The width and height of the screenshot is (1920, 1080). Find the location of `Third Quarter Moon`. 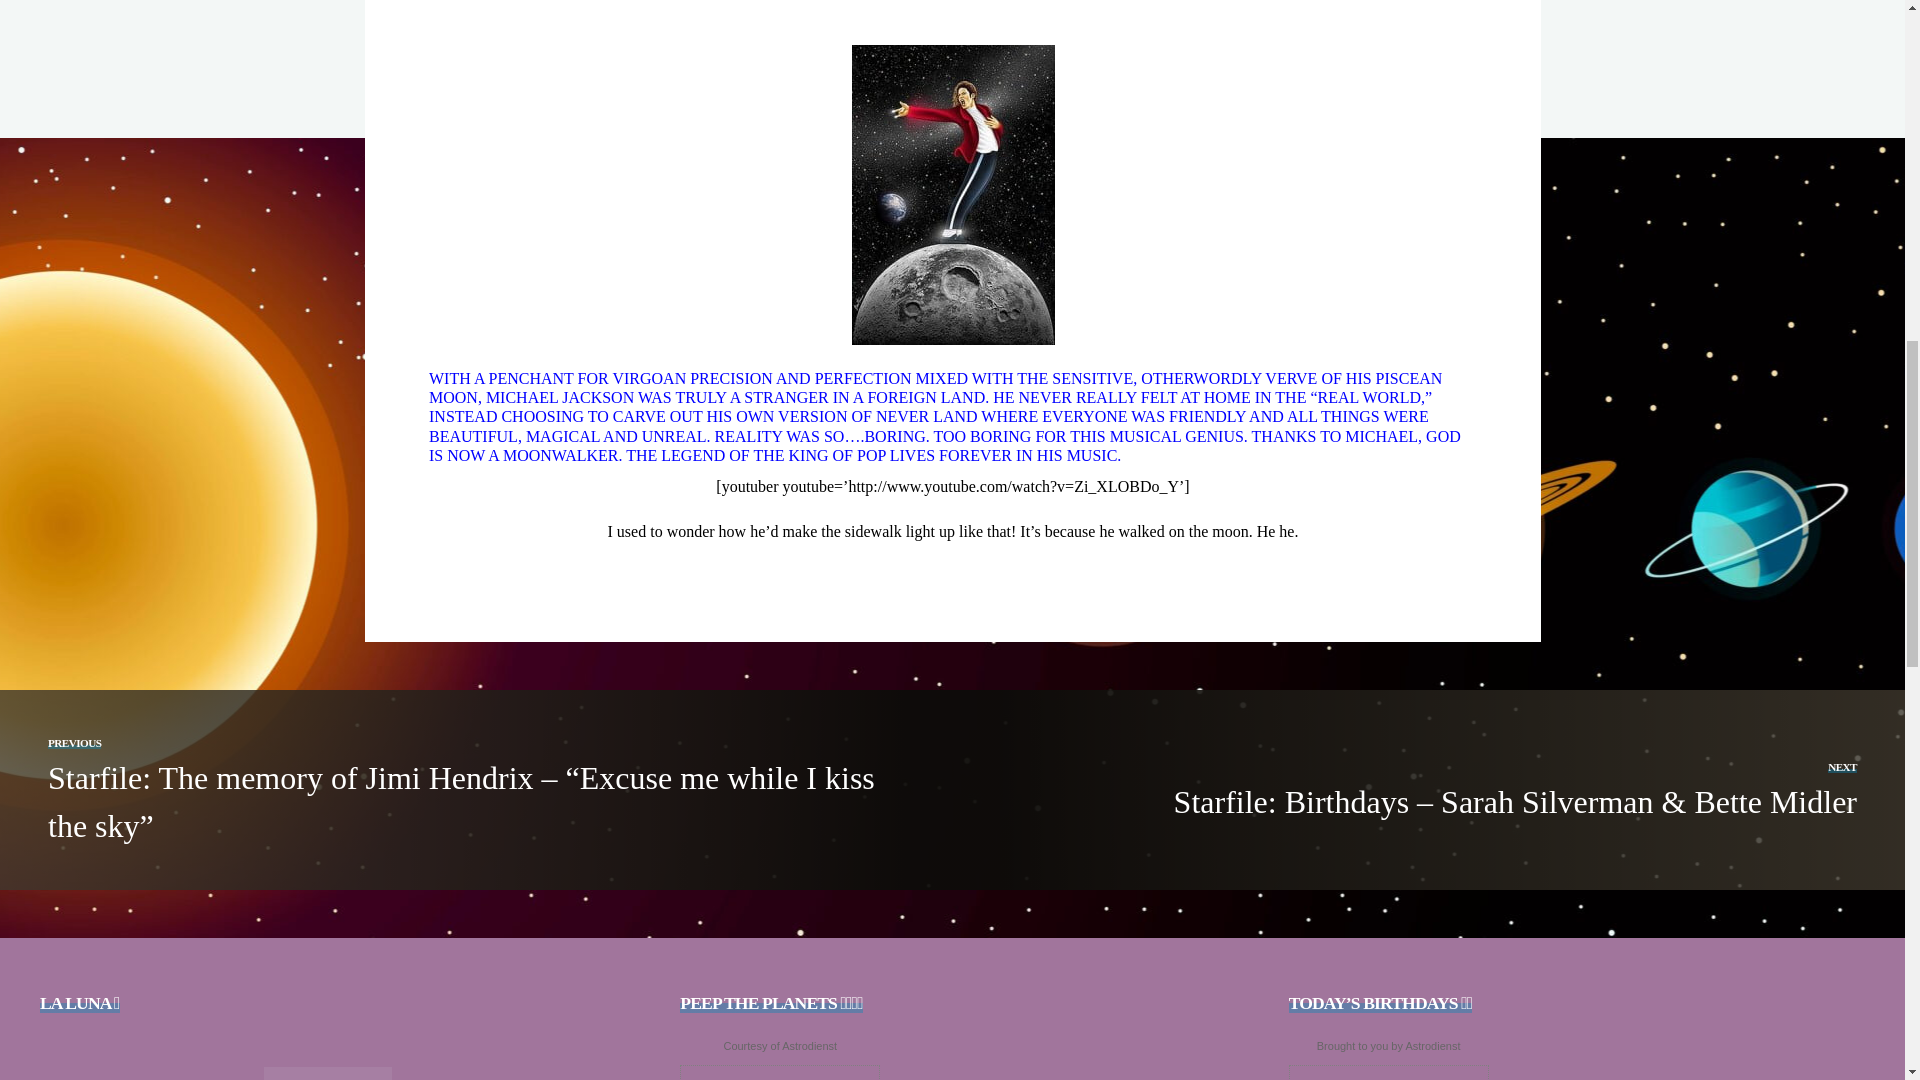

Third Quarter Moon is located at coordinates (328, 1074).